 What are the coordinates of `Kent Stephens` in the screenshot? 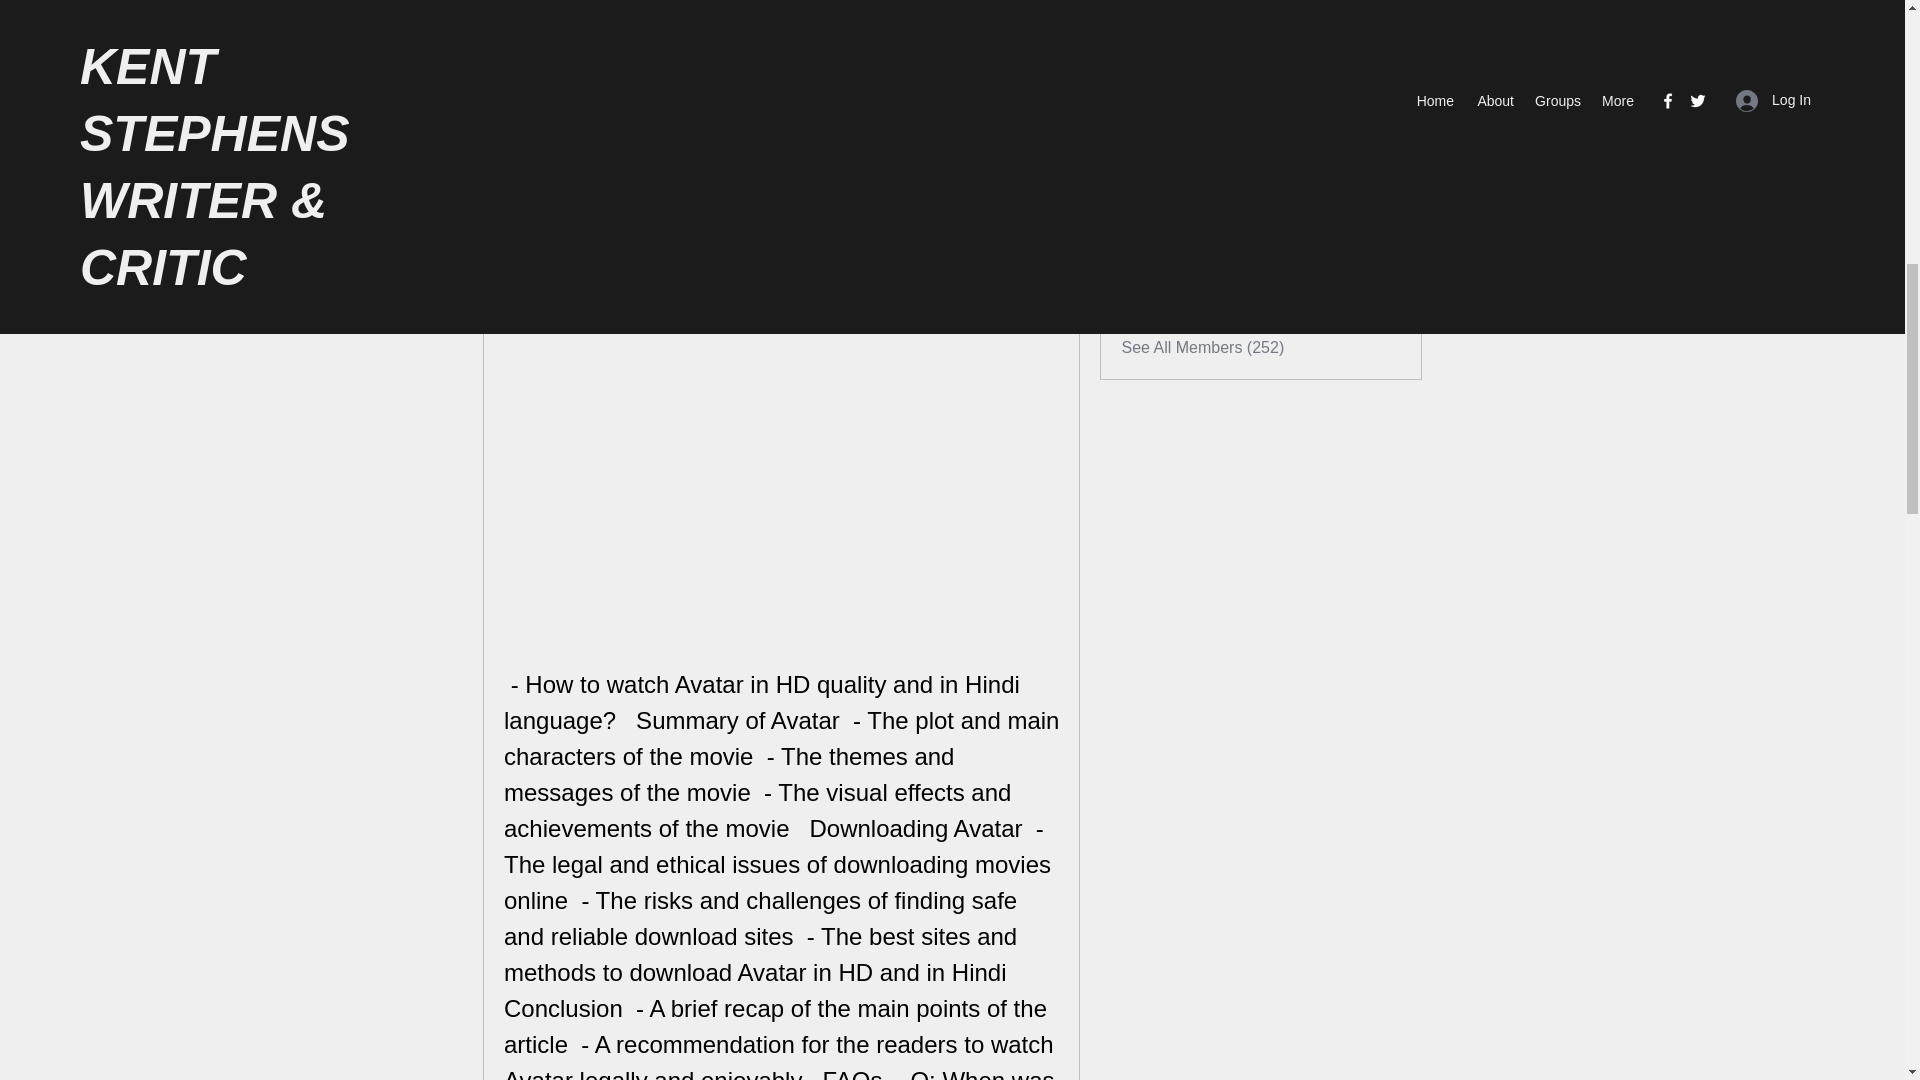 It's located at (1222, 104).